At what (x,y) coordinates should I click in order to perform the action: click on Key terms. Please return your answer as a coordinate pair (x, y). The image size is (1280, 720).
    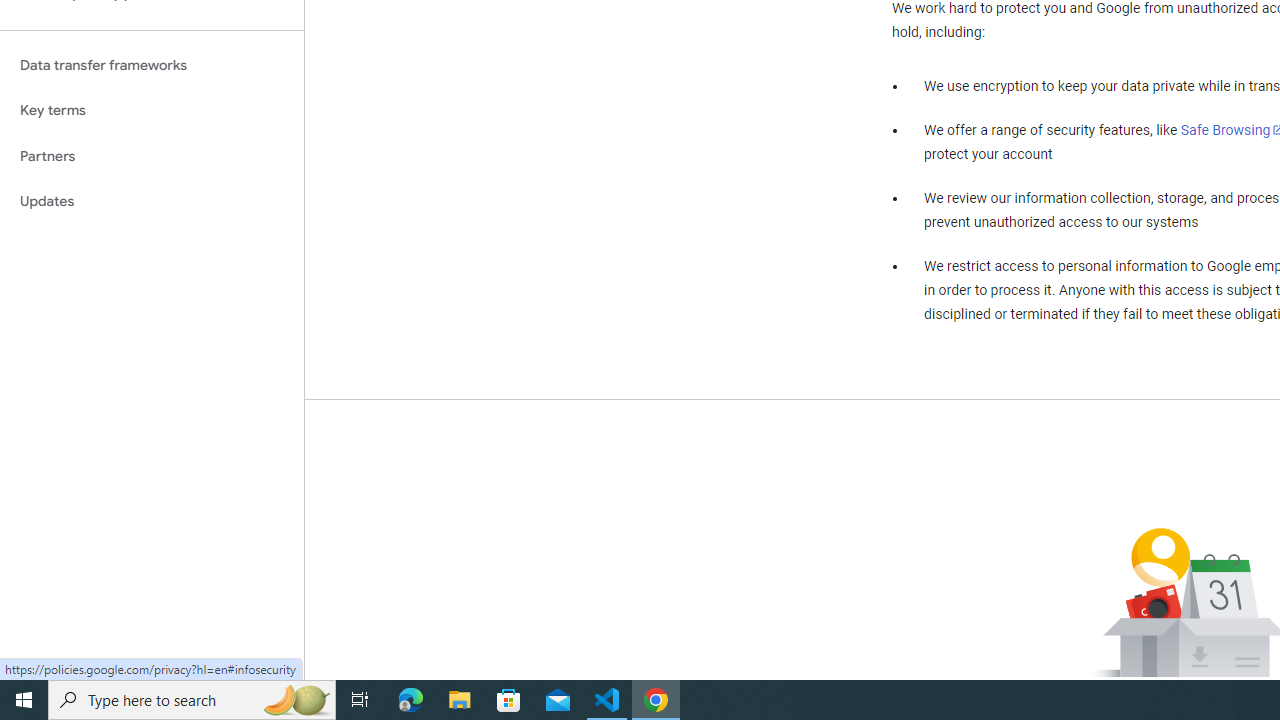
    Looking at the image, I should click on (152, 110).